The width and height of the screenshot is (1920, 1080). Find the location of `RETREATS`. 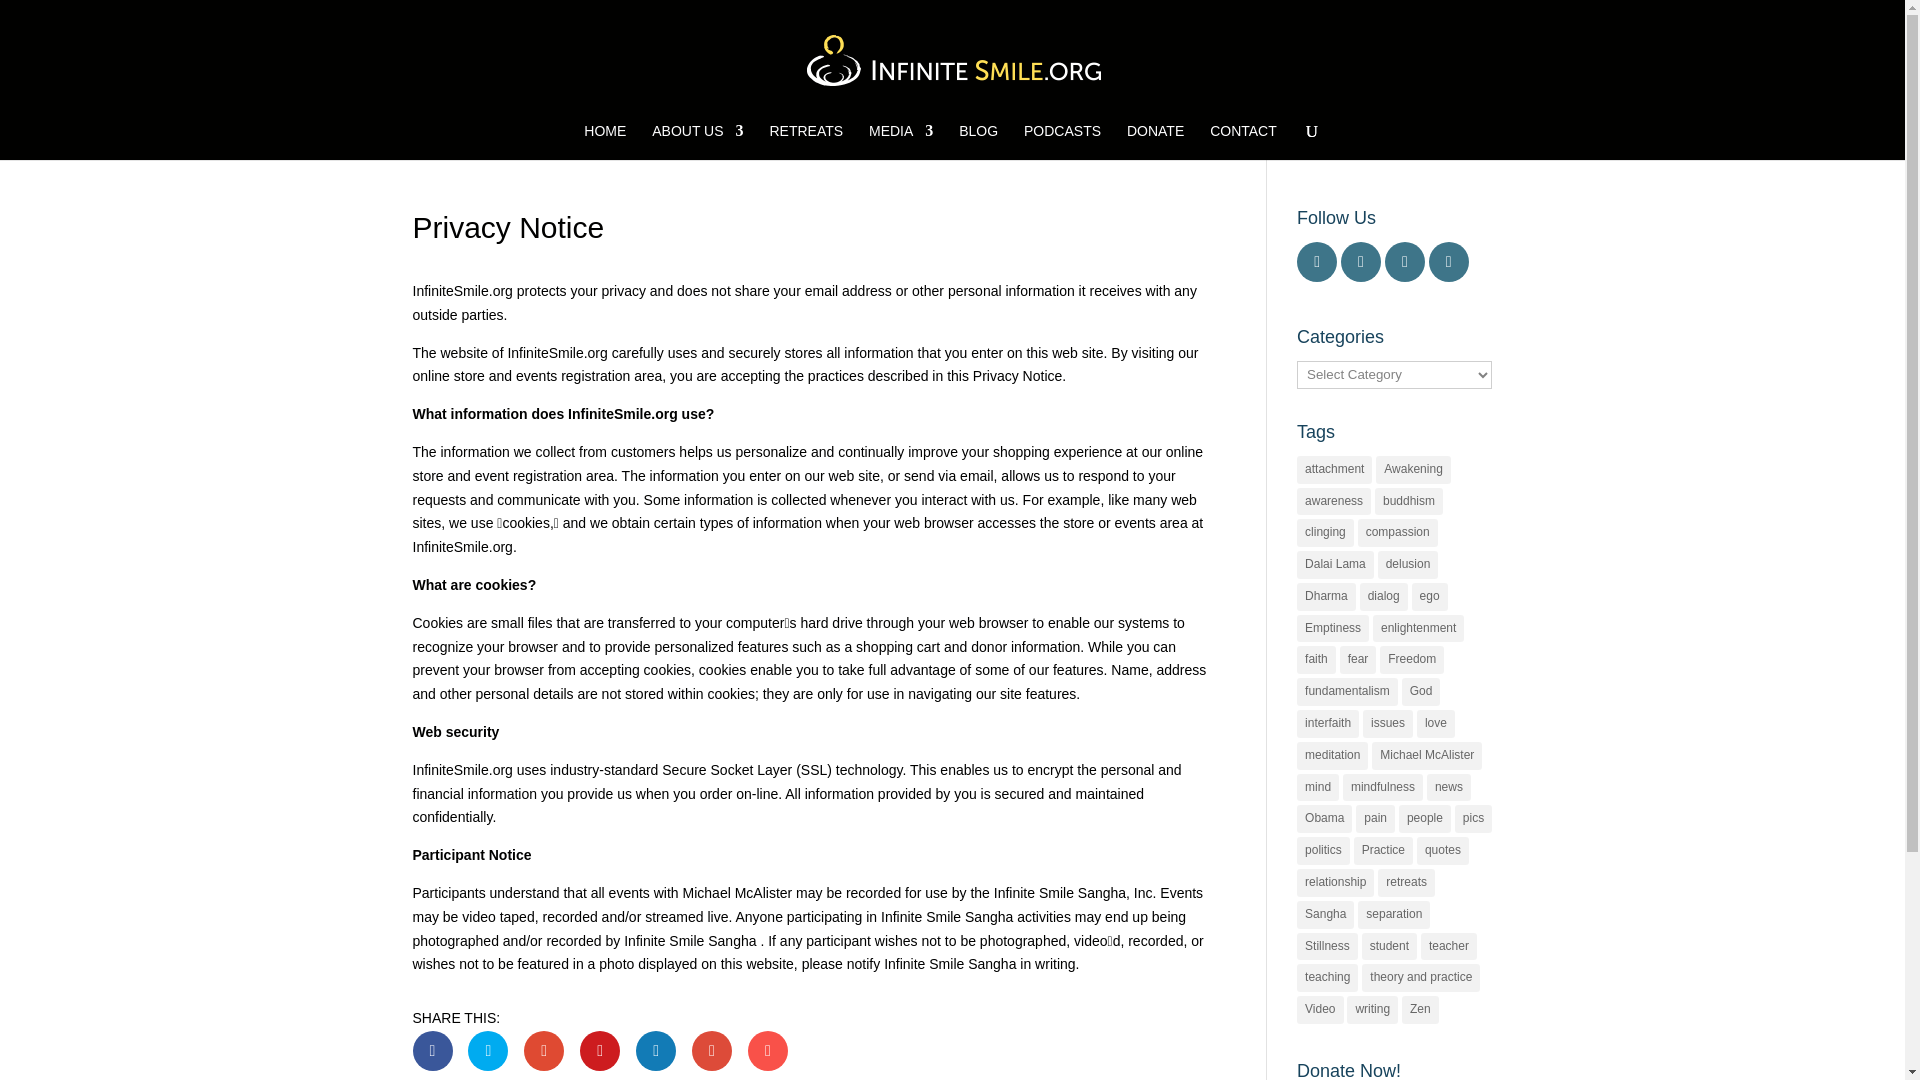

RETREATS is located at coordinates (806, 142).